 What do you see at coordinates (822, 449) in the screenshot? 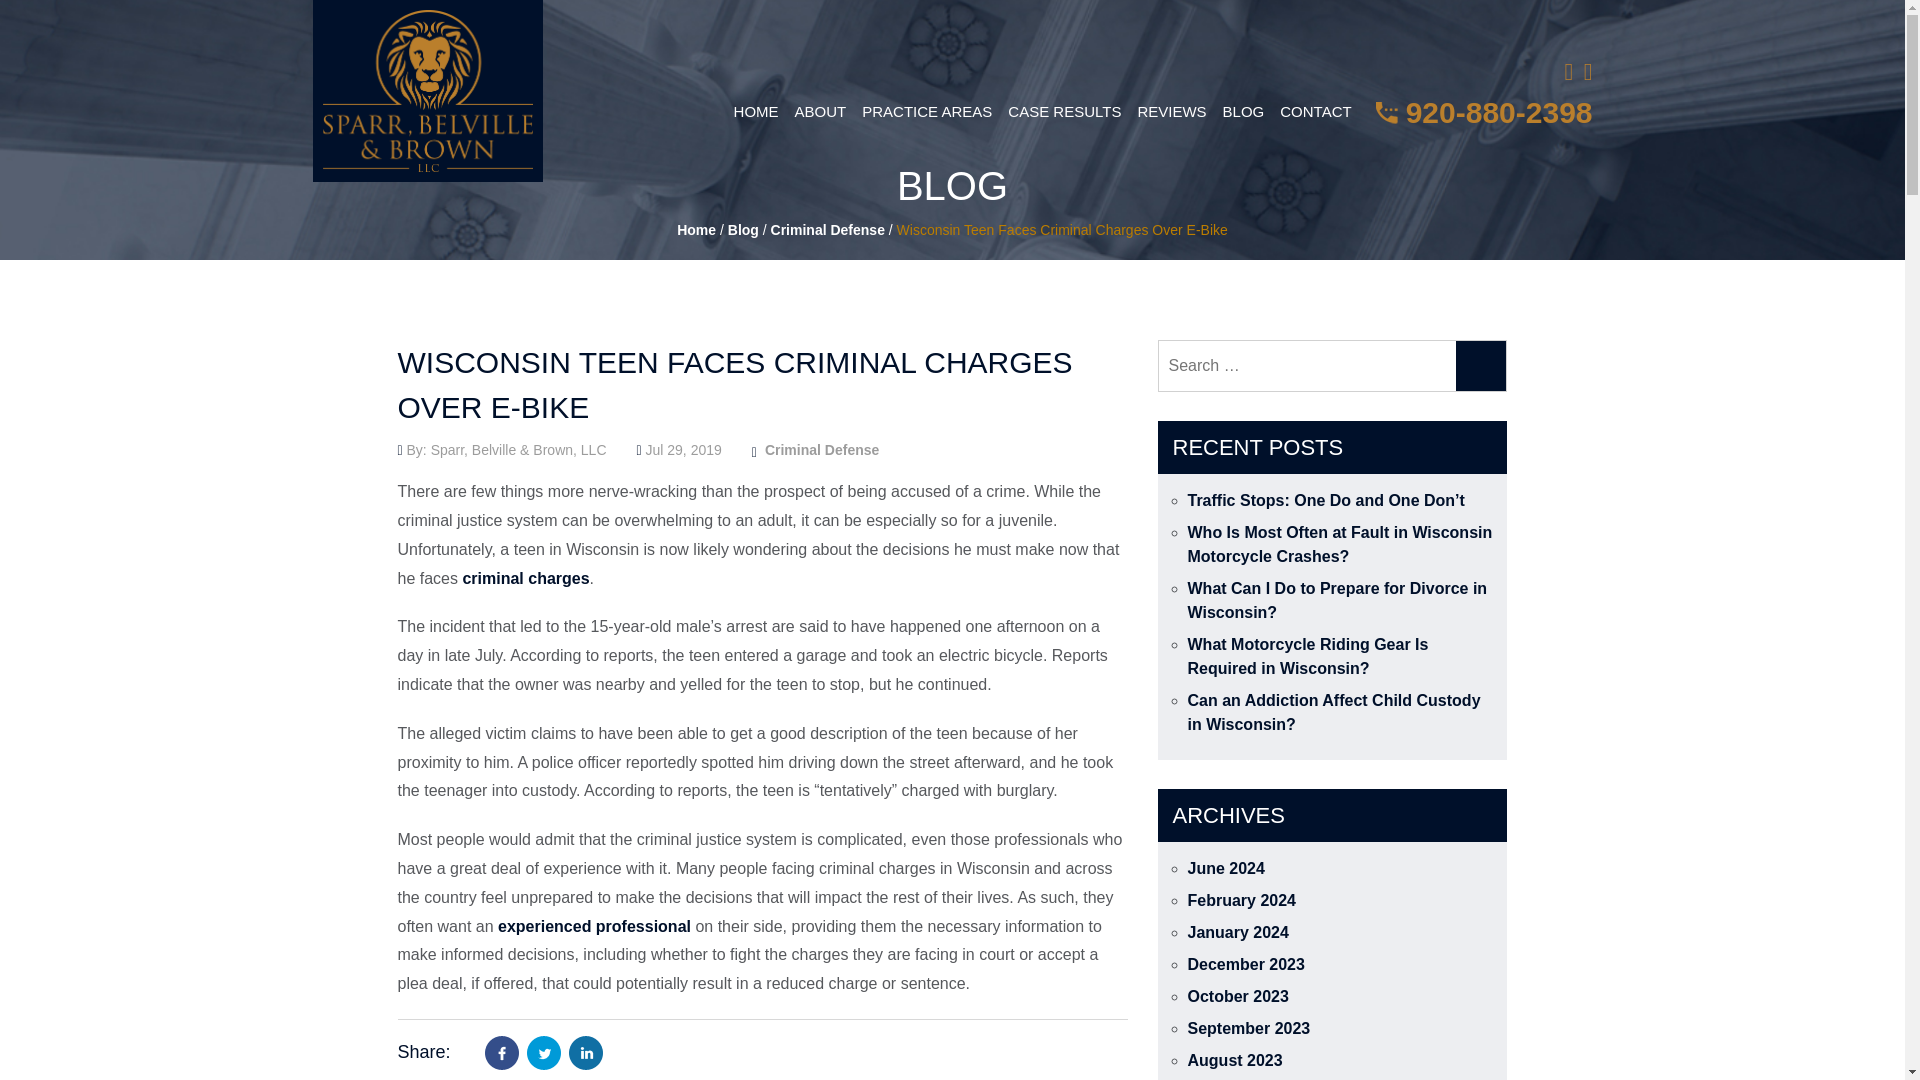
I see `Criminal Defense` at bounding box center [822, 449].